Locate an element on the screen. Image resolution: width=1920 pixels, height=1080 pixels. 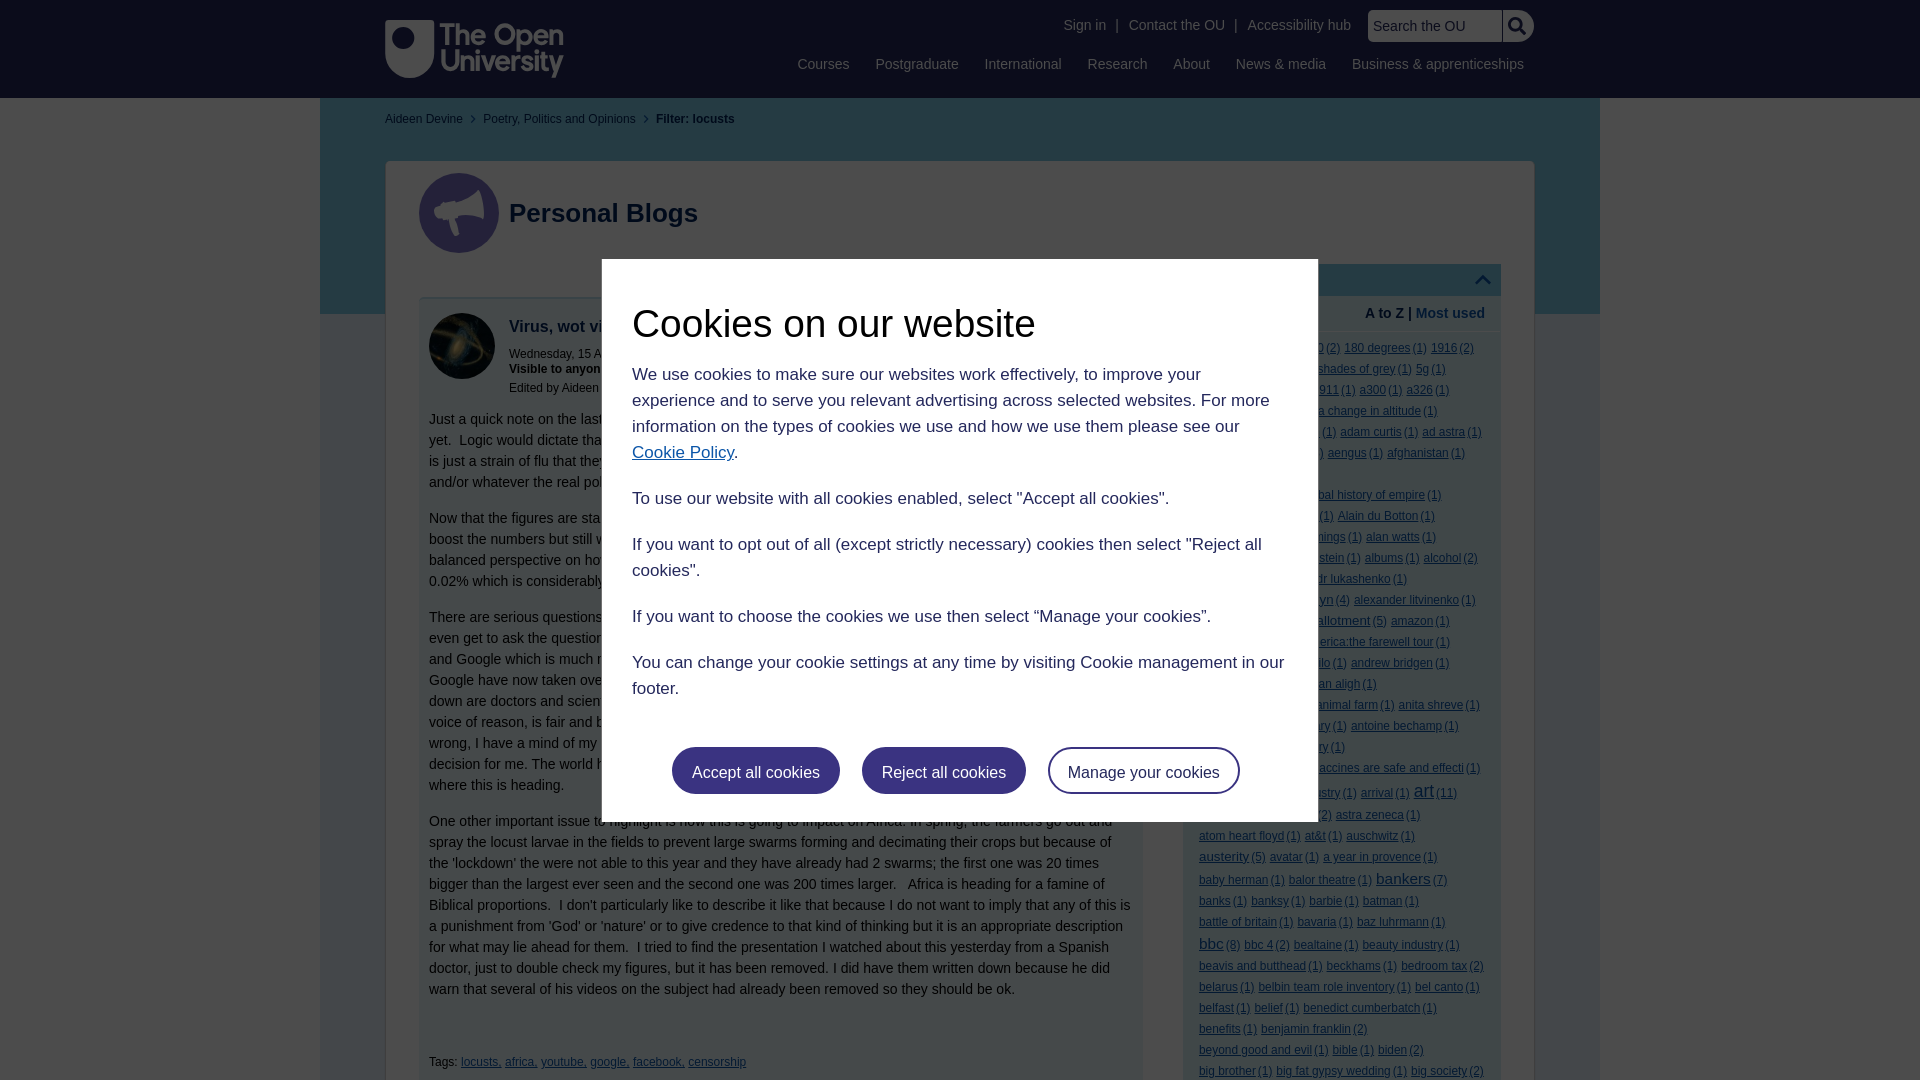
Accessibility hub is located at coordinates (1300, 25).